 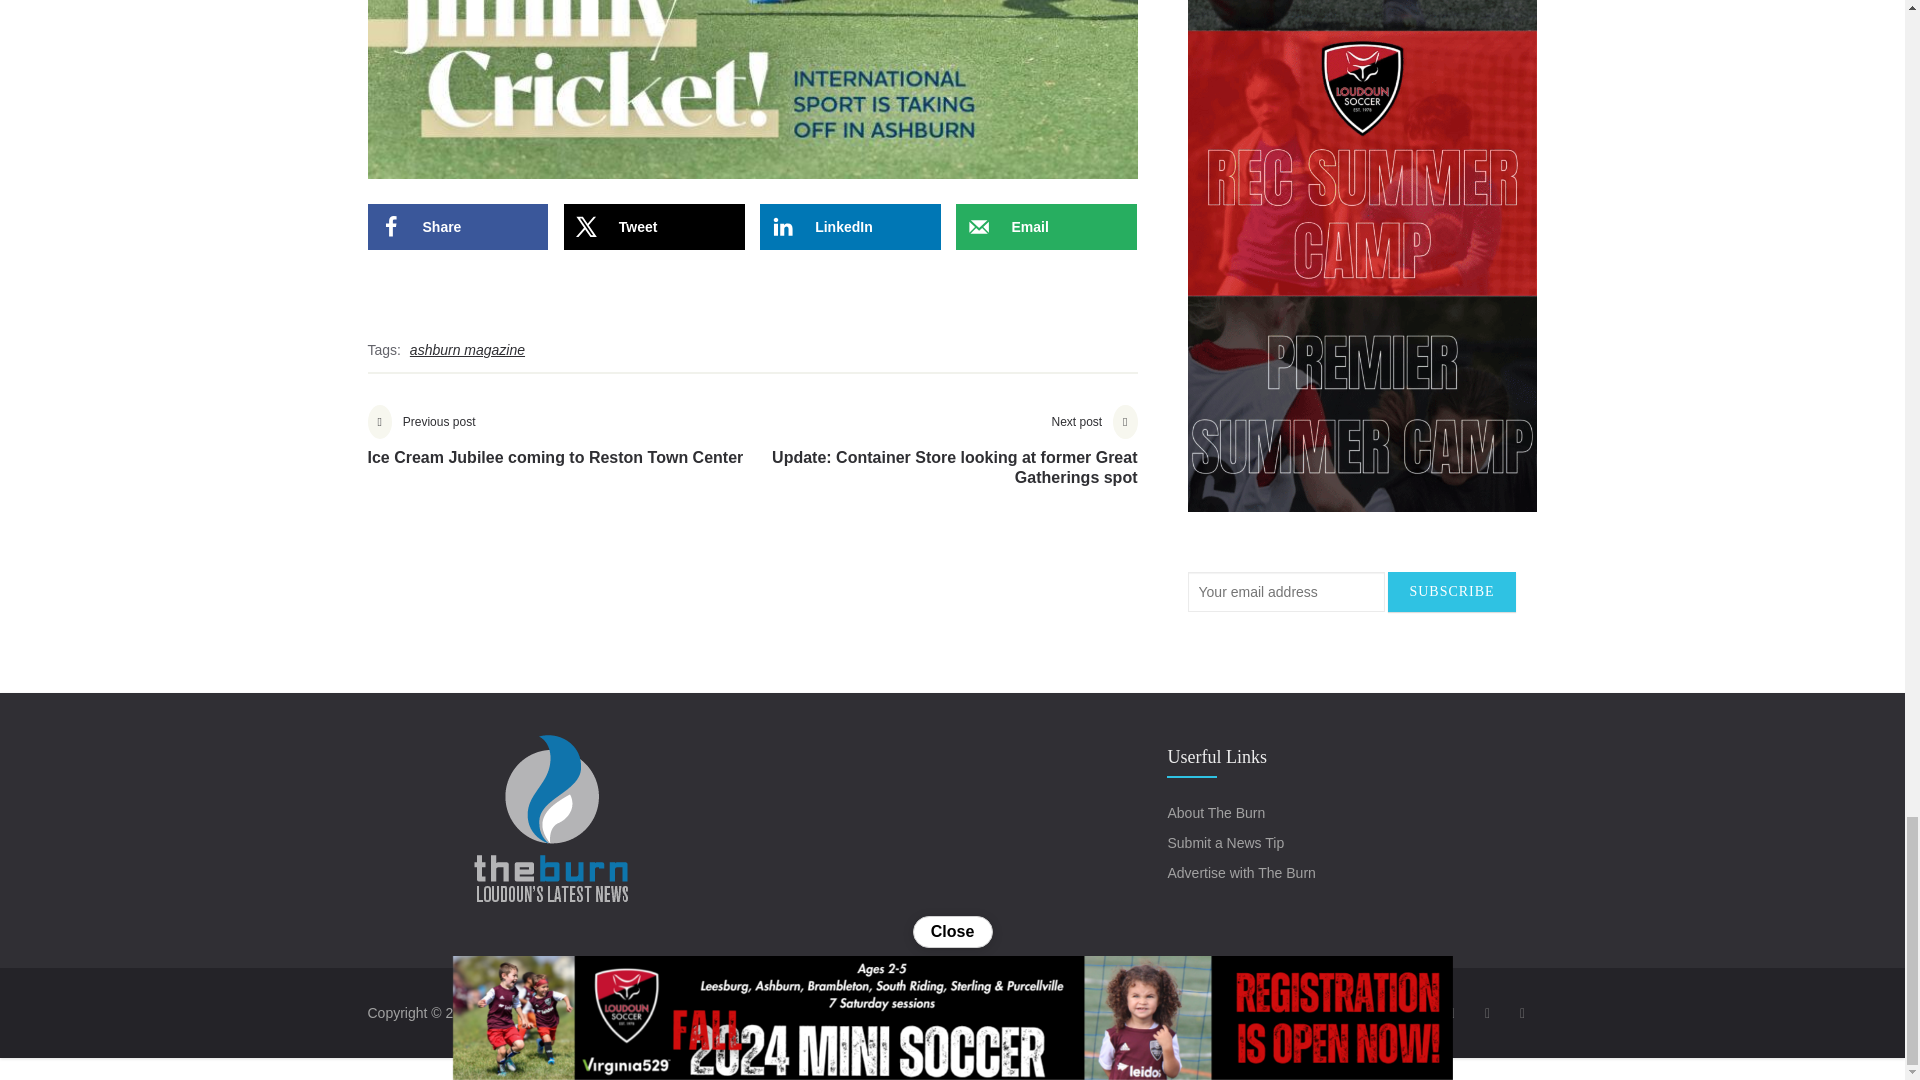 I want to click on ashburn magazine, so click(x=467, y=350).